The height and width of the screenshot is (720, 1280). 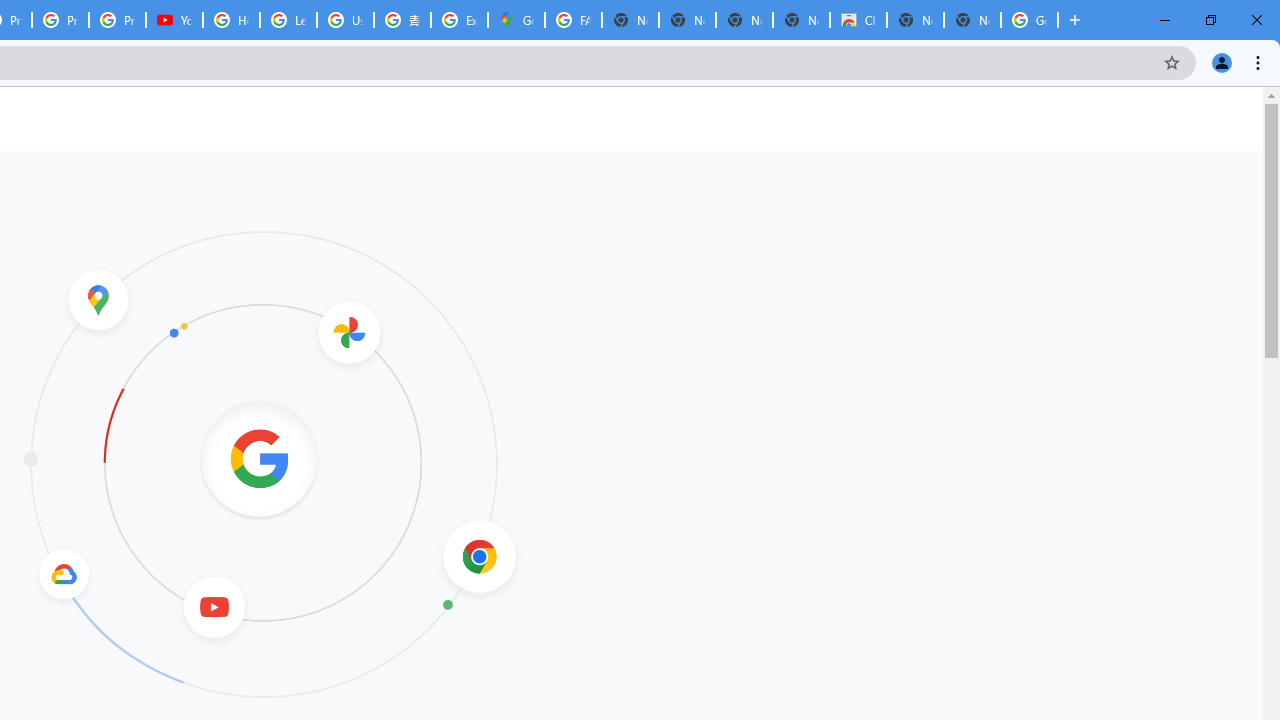 What do you see at coordinates (972, 20) in the screenshot?
I see `New Tab` at bounding box center [972, 20].